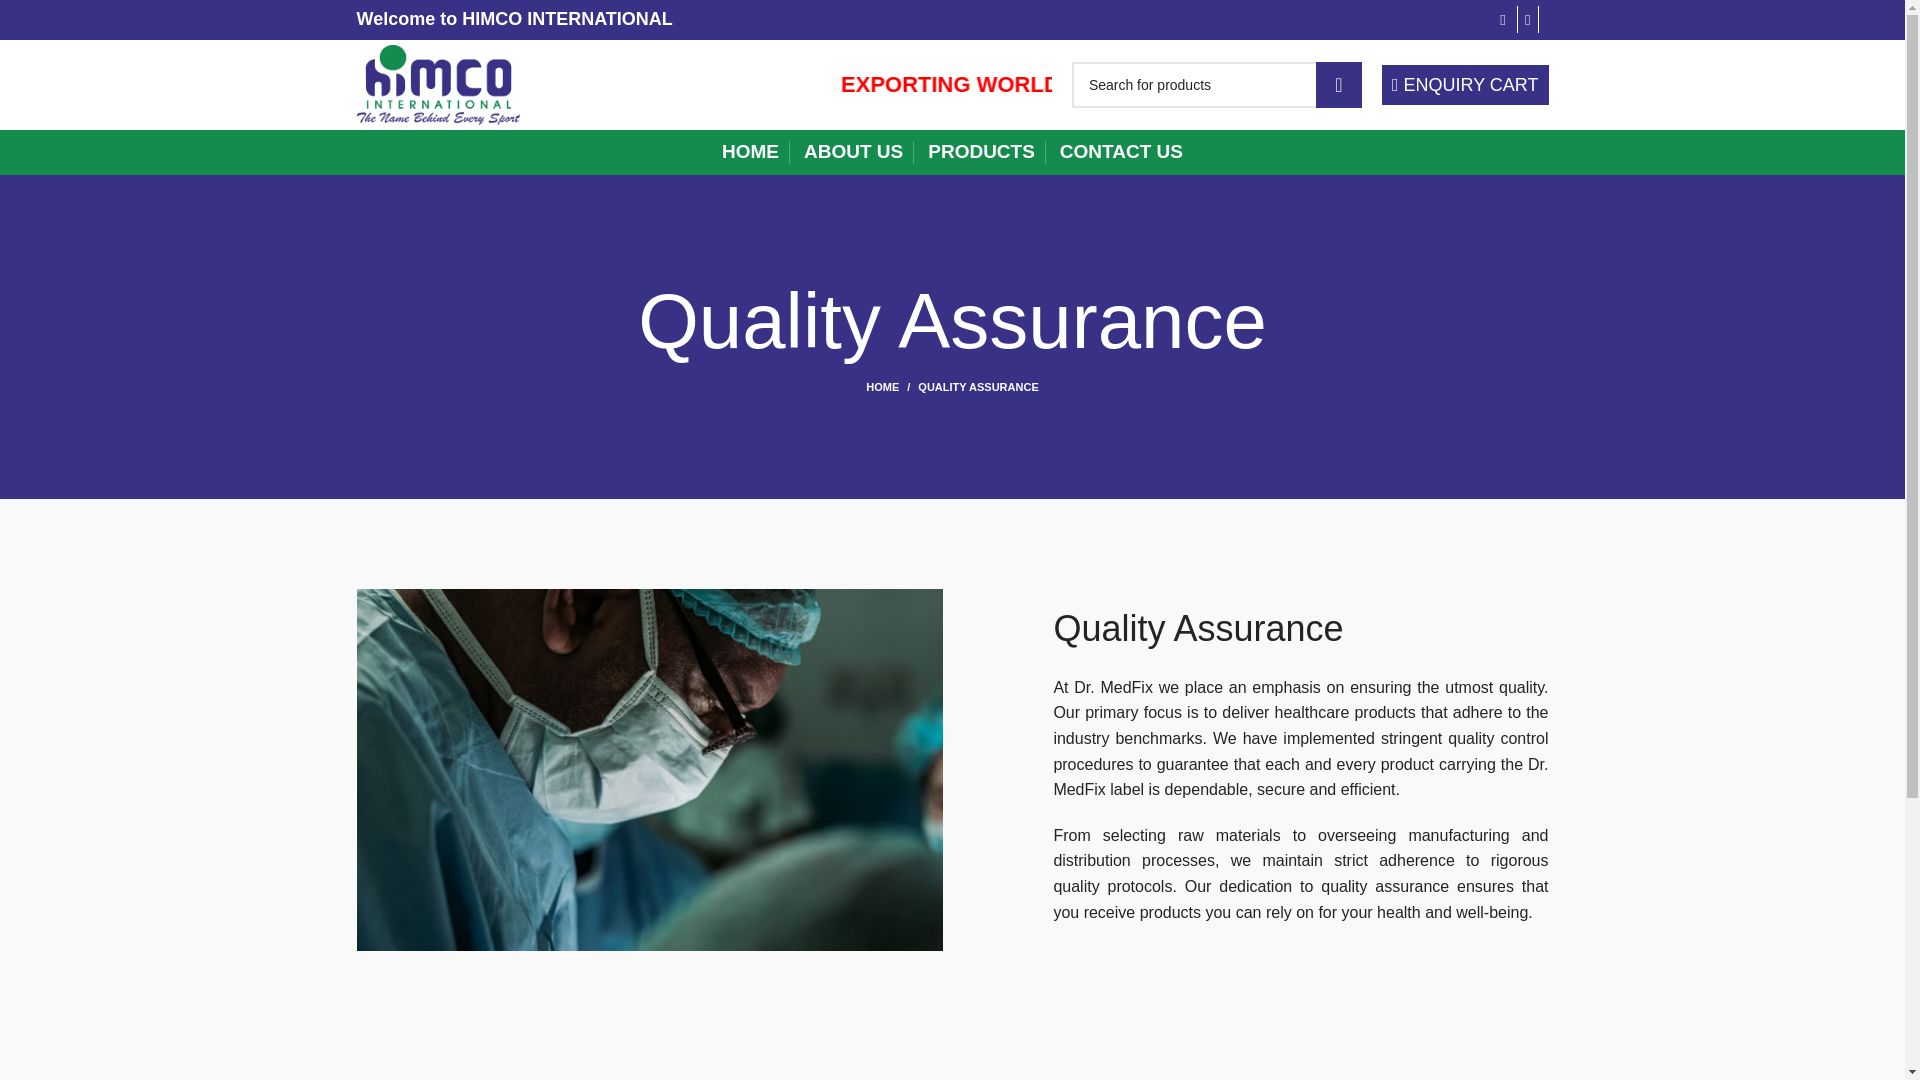 Image resolution: width=1920 pixels, height=1080 pixels. Describe the element at coordinates (1466, 84) in the screenshot. I see `ENQUIRY CART` at that location.